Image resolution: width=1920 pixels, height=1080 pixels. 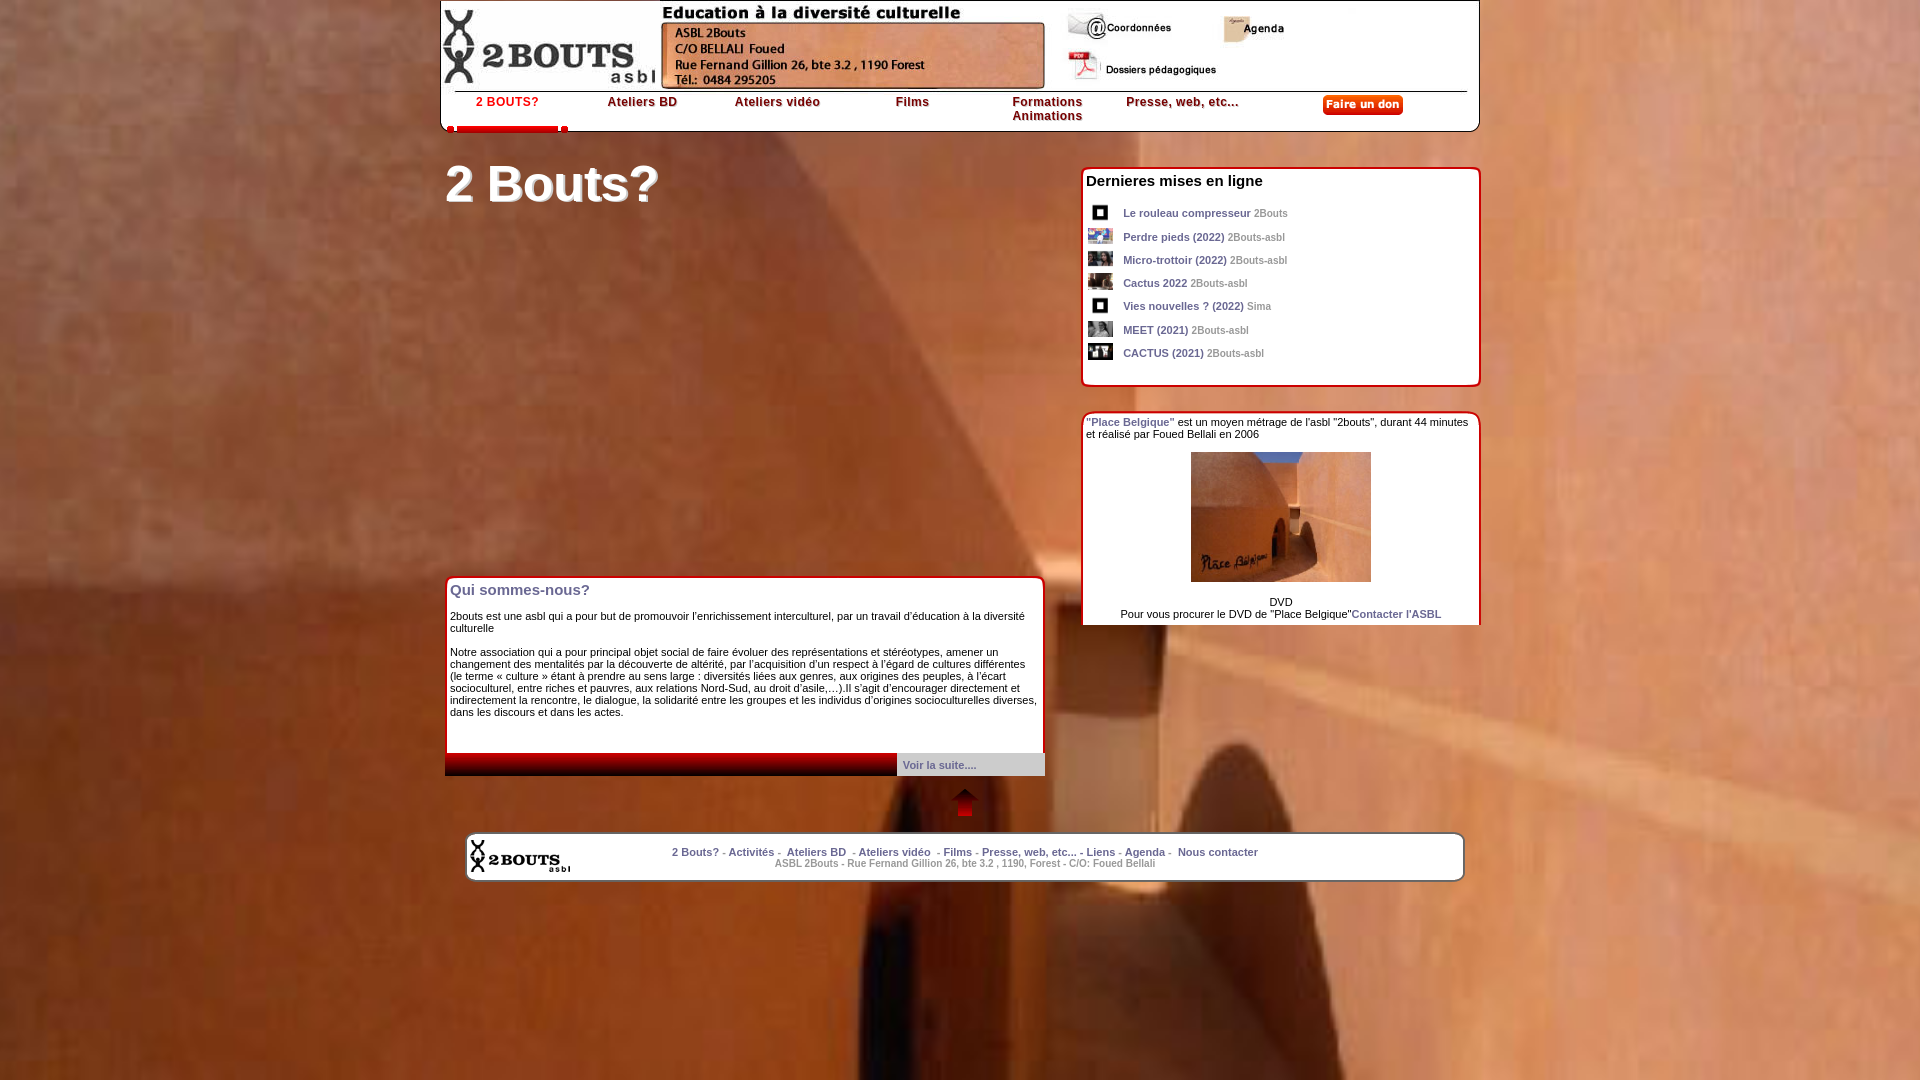 I want to click on Qui sommes-nous?, so click(x=520, y=590).